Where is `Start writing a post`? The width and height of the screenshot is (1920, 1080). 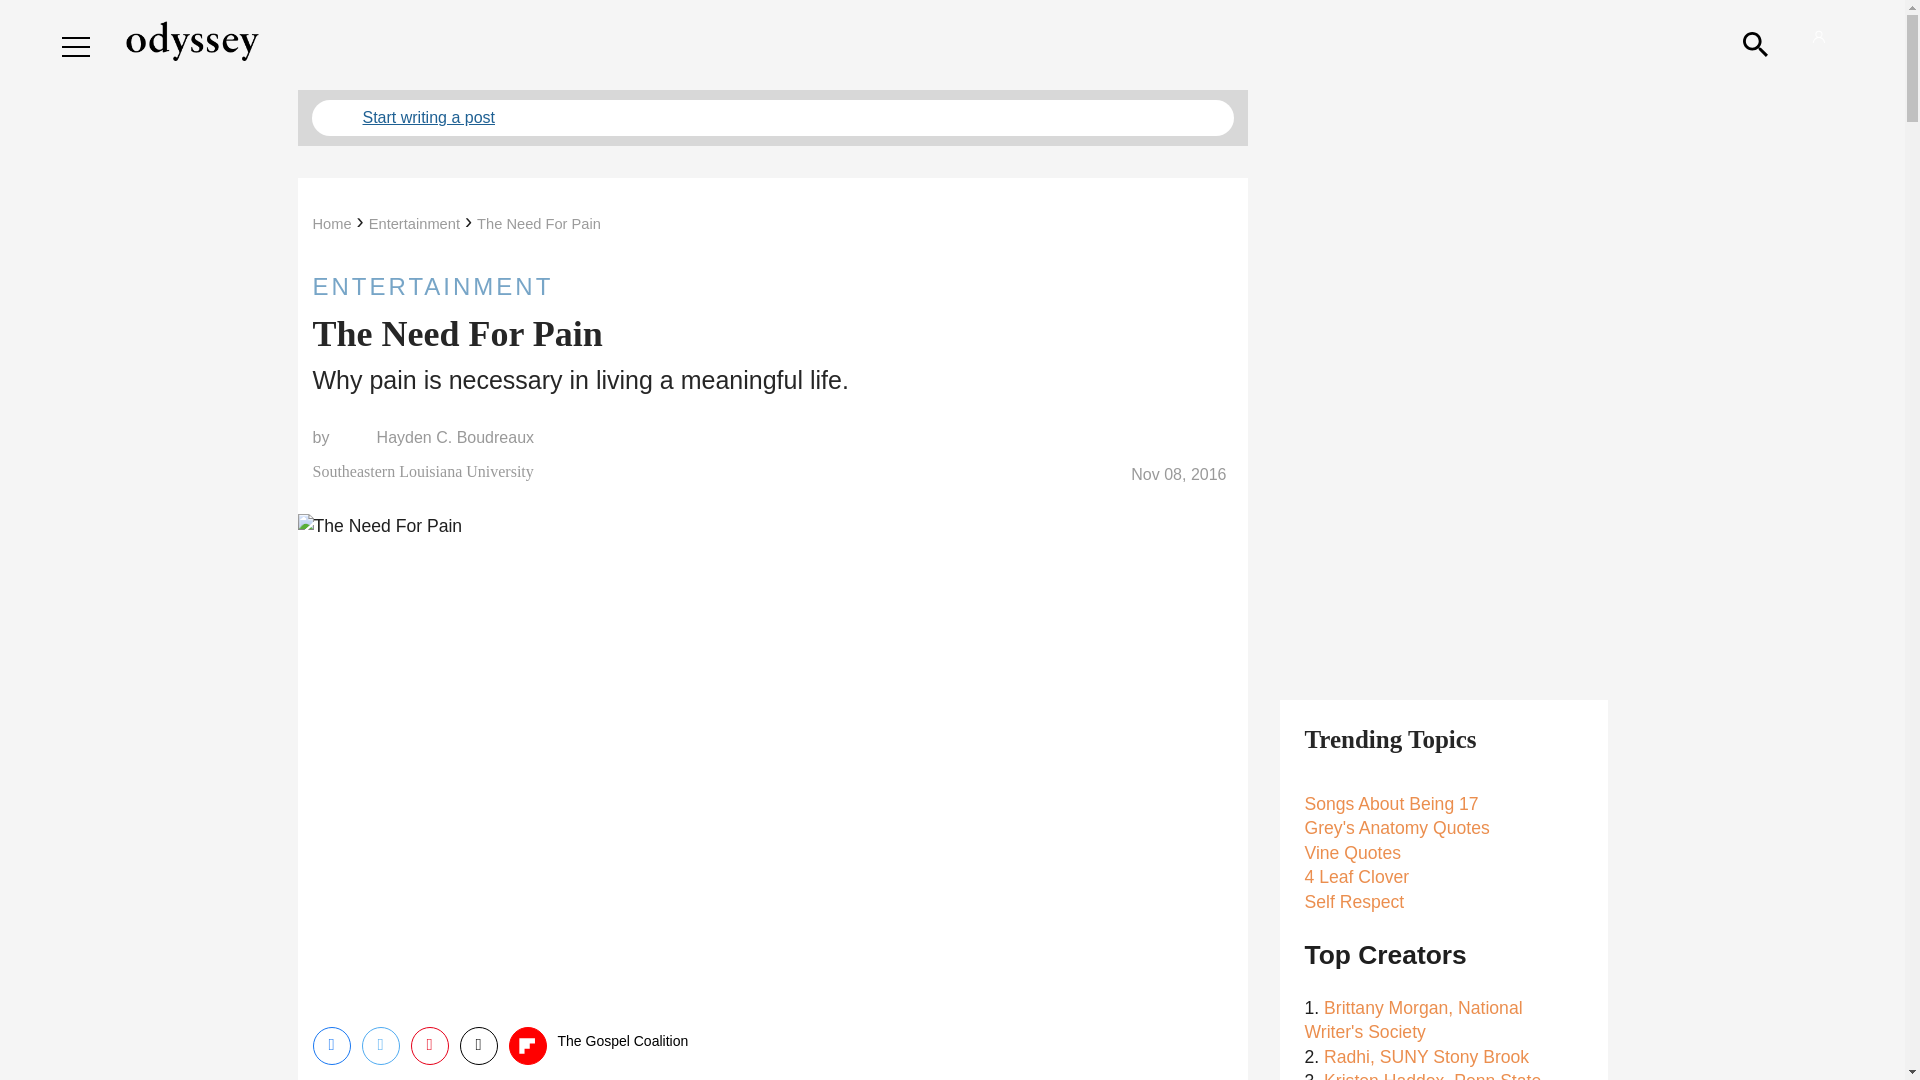 Start writing a post is located at coordinates (772, 118).